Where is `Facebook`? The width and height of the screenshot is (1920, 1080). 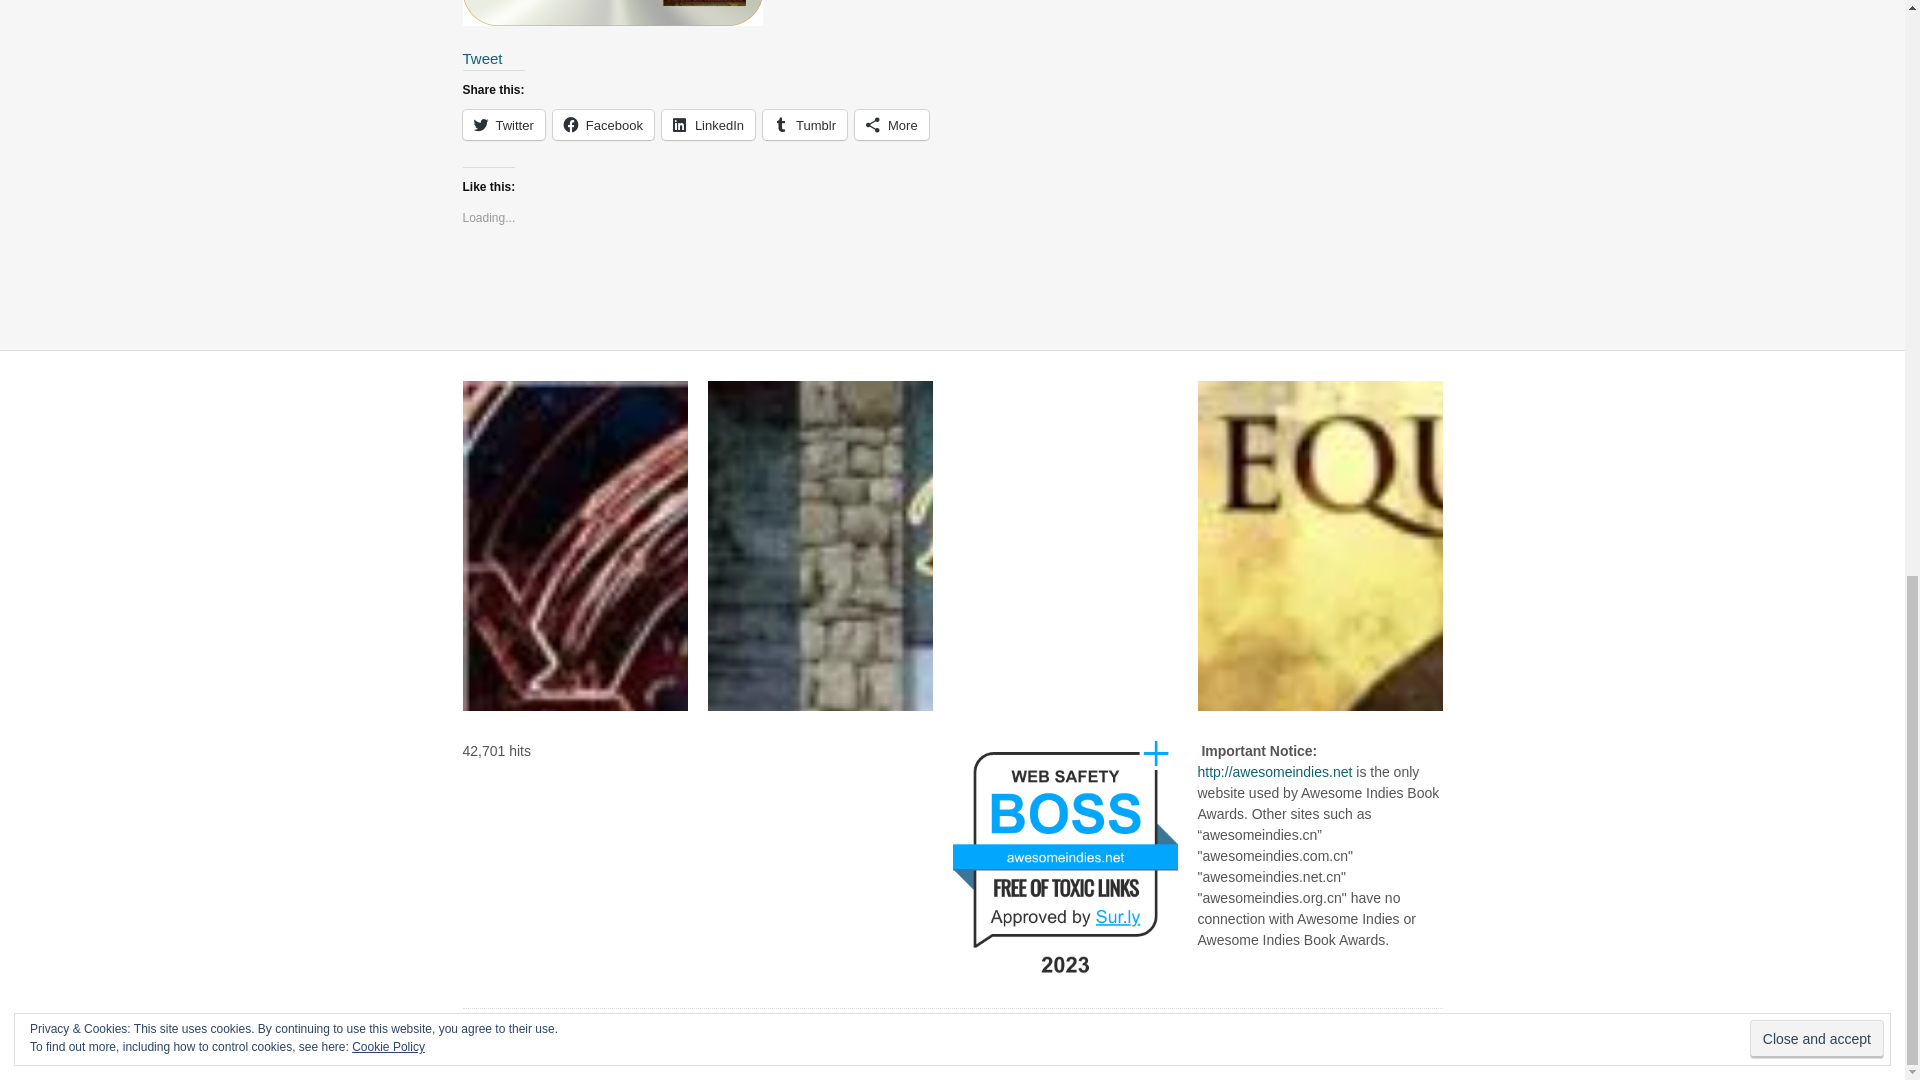 Facebook is located at coordinates (603, 125).